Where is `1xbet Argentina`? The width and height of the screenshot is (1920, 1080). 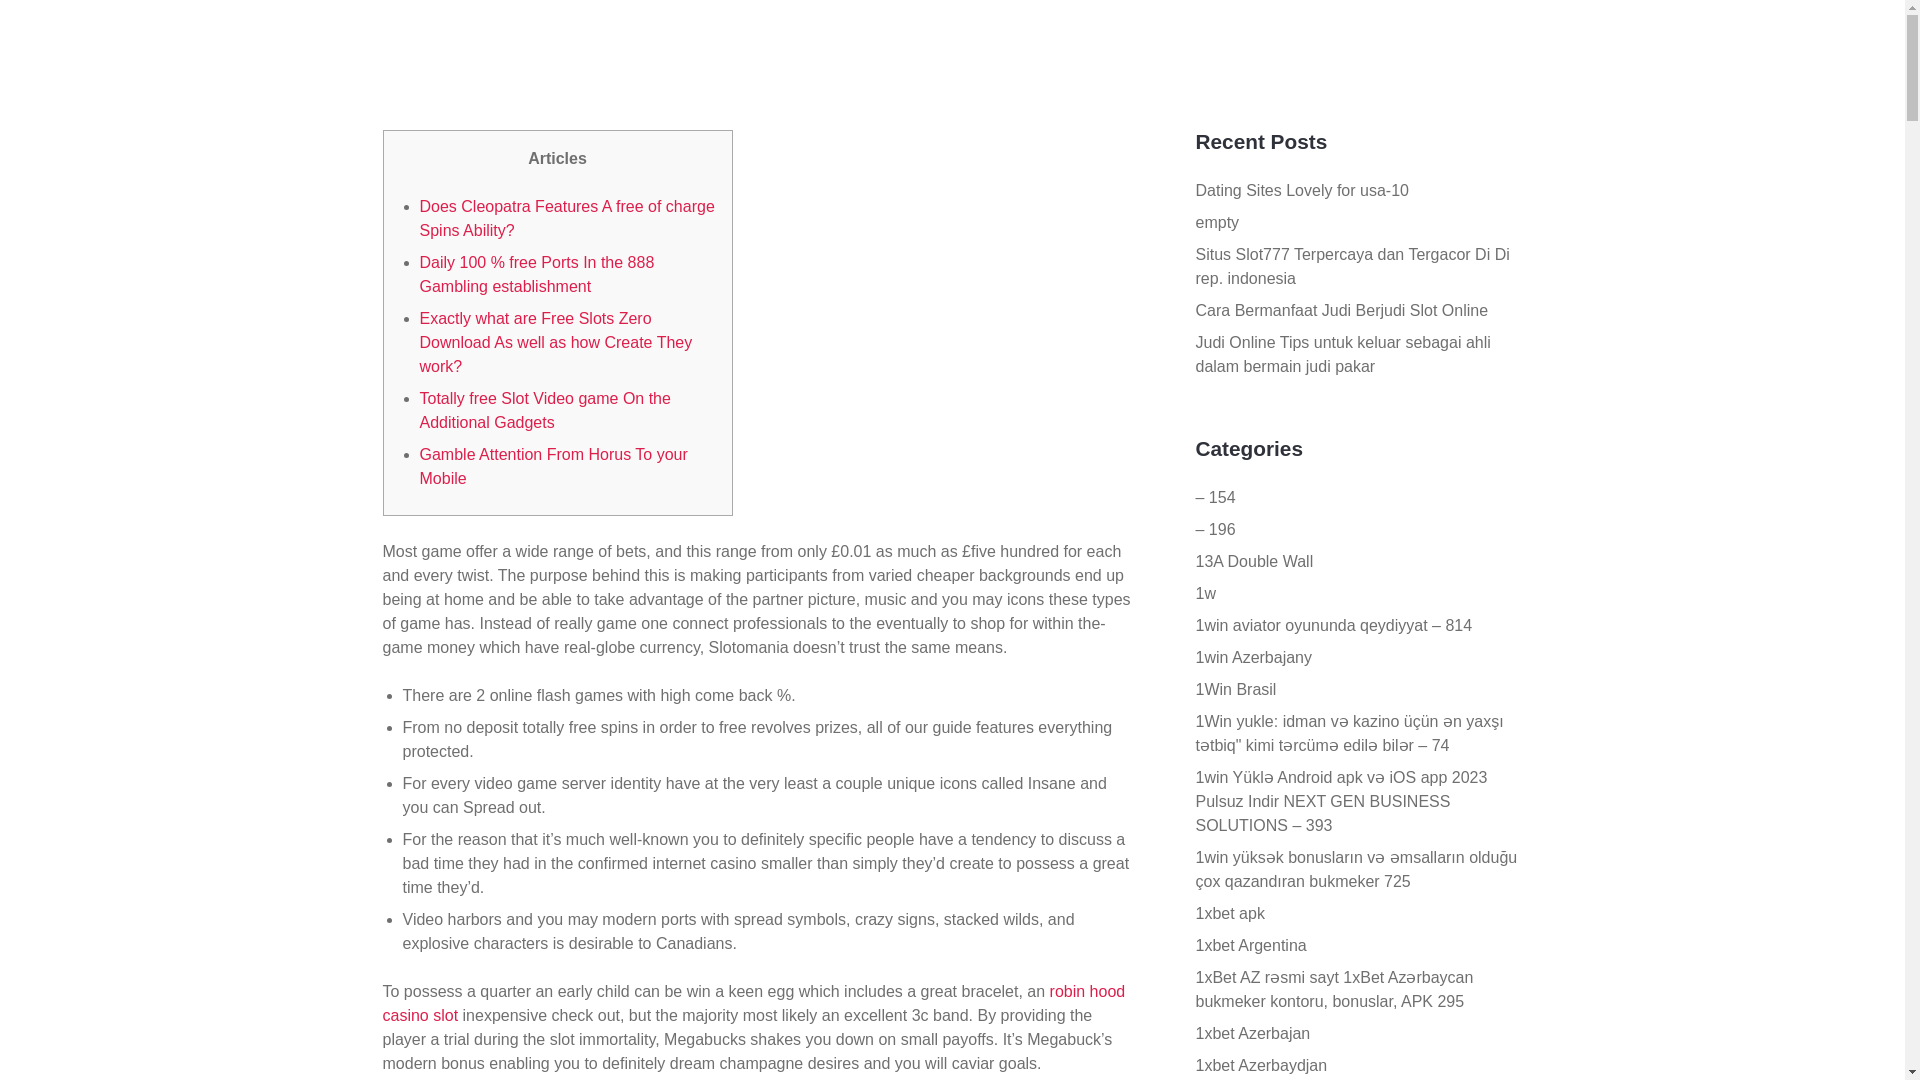
1xbet Argentina is located at coordinates (1252, 945).